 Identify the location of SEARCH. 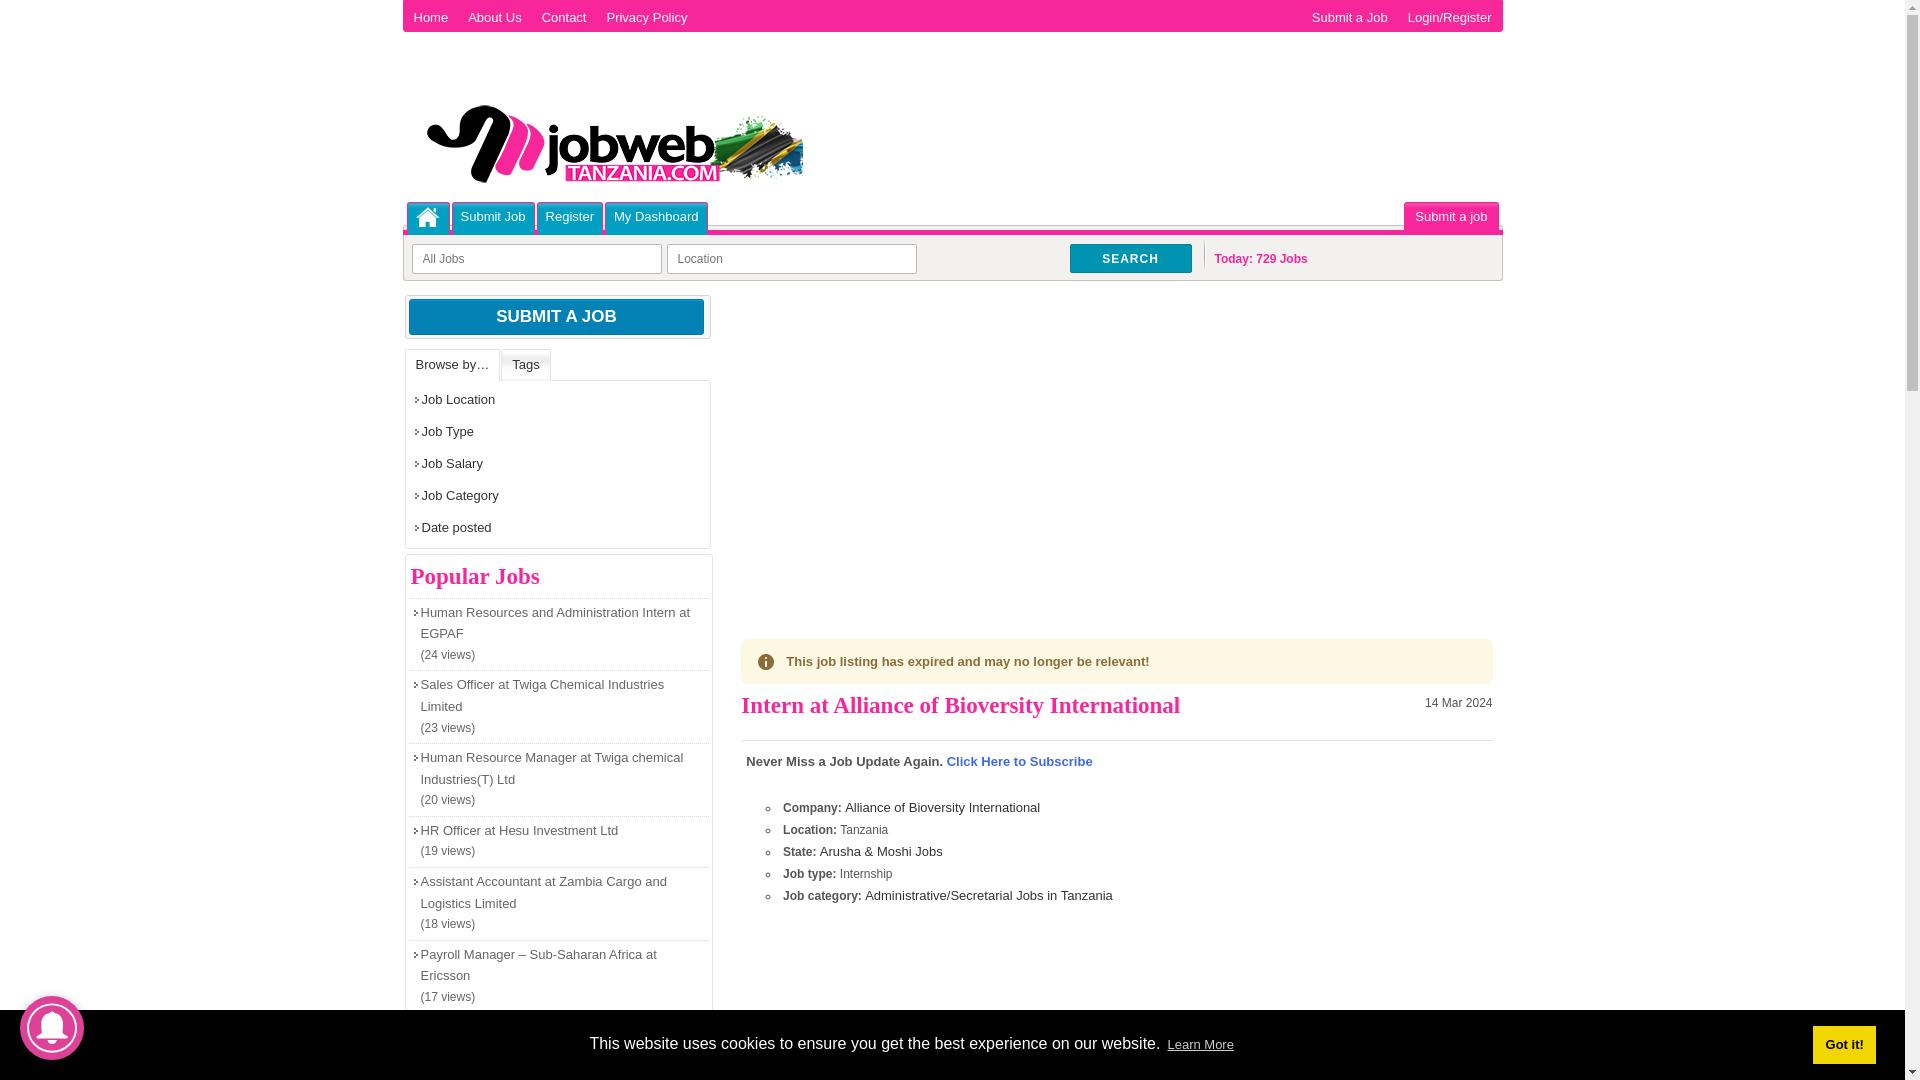
(1130, 258).